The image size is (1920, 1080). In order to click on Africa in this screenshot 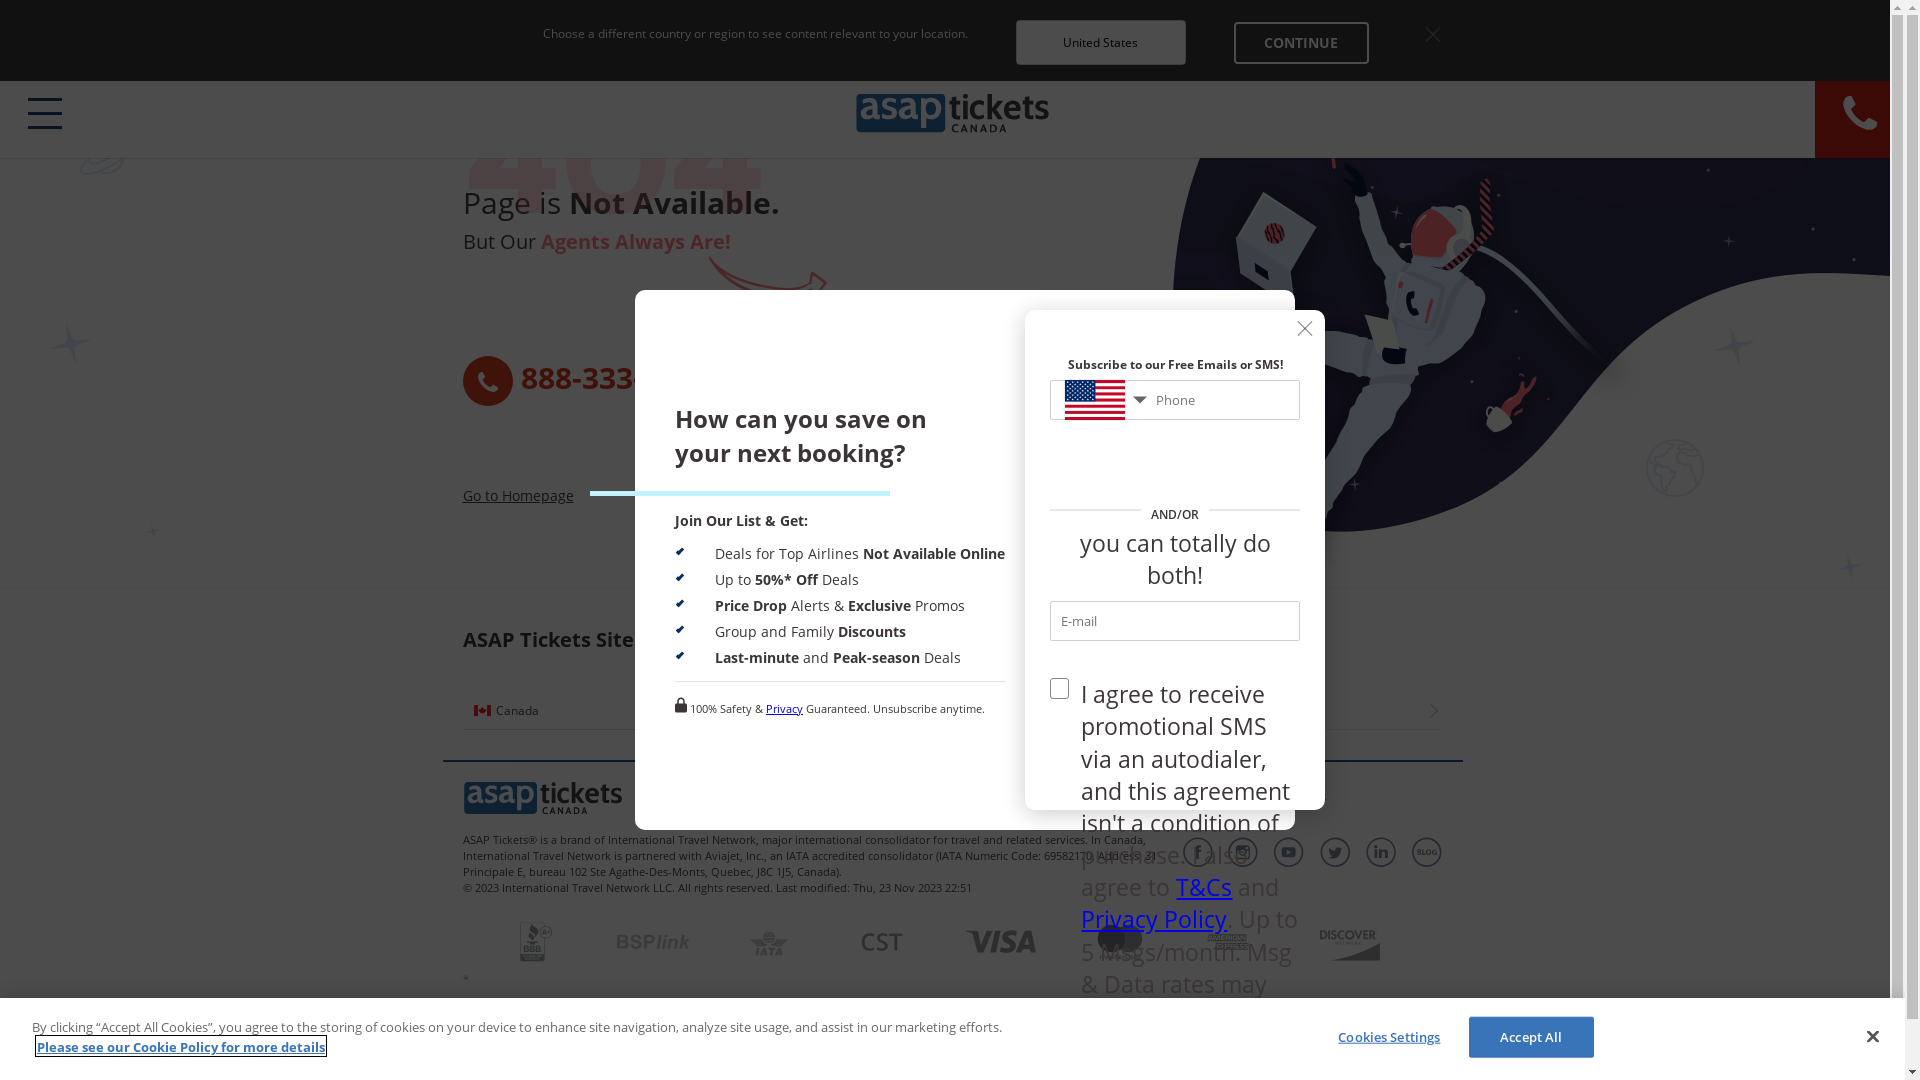, I will do `click(1340, 711)`.